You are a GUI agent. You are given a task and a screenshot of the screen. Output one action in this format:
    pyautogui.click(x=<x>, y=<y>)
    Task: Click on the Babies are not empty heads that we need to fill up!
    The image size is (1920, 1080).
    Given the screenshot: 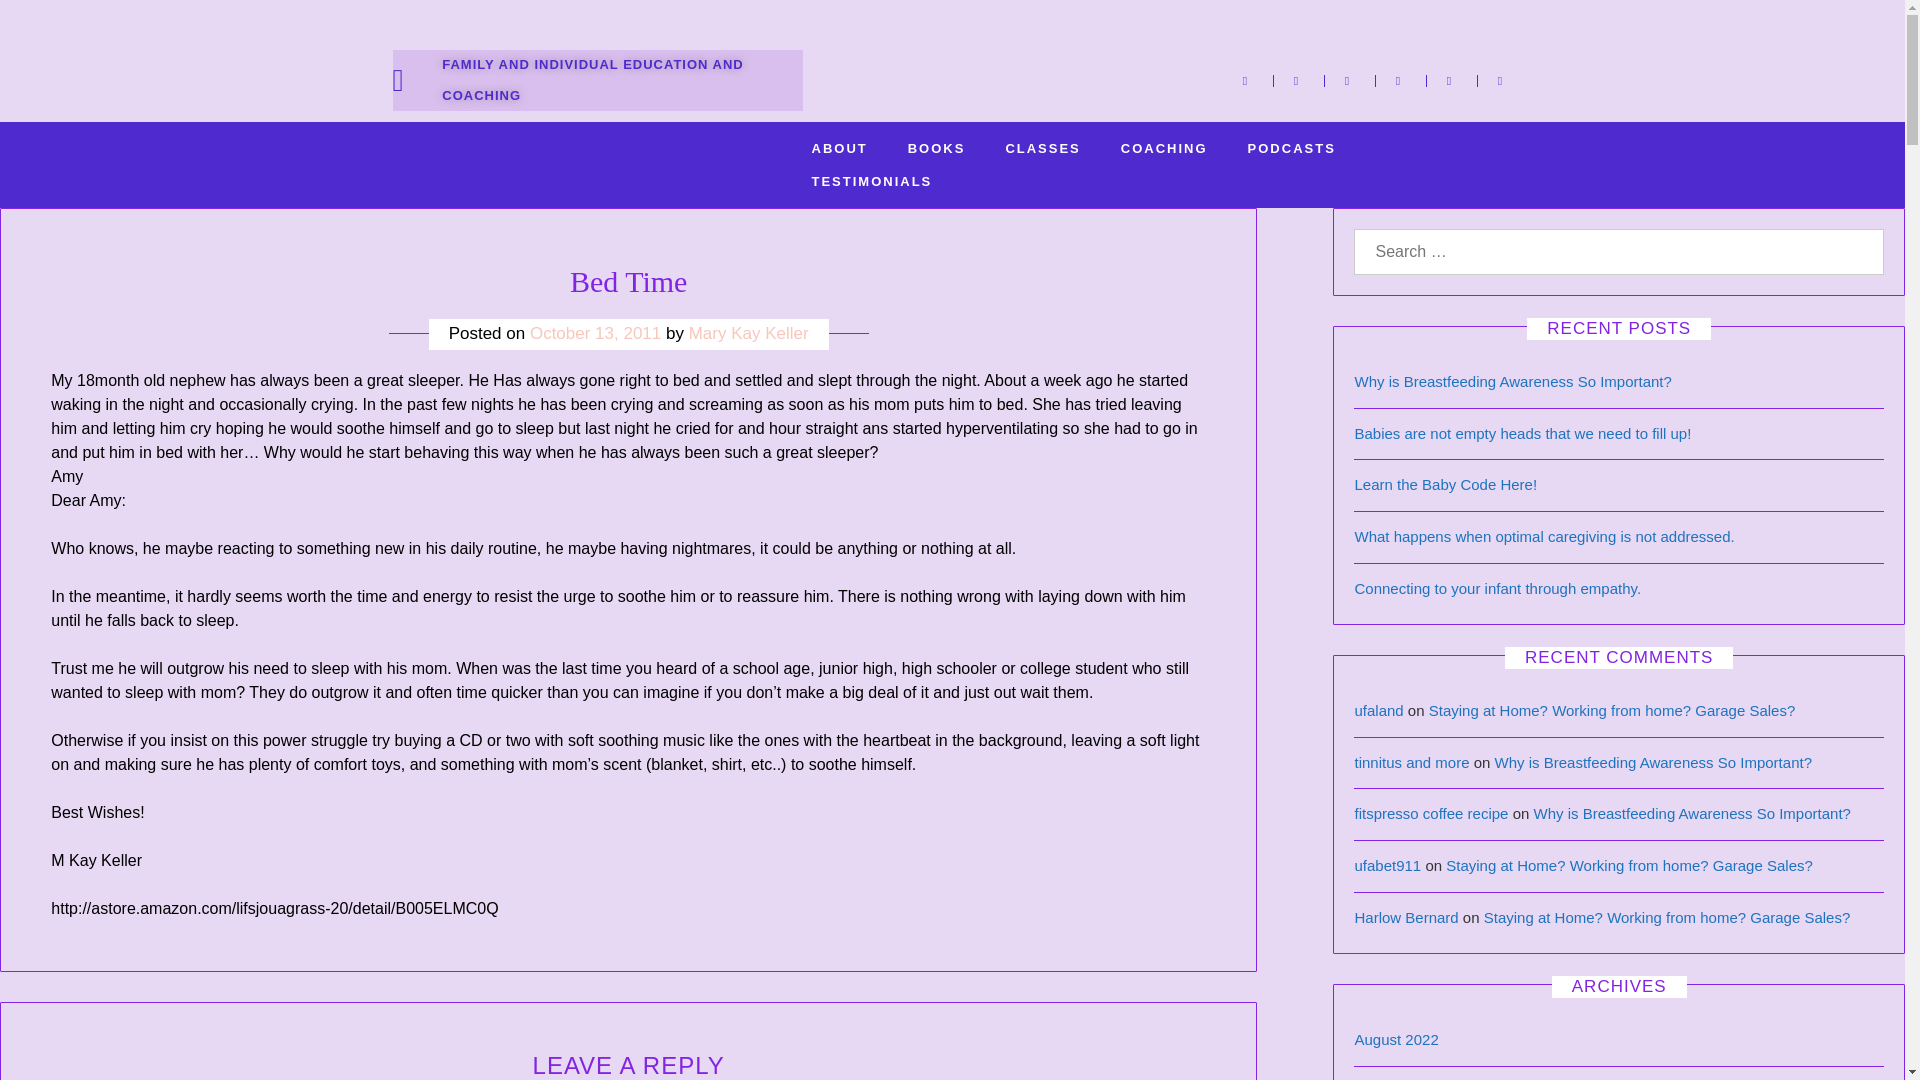 What is the action you would take?
    pyautogui.click(x=1522, y=433)
    